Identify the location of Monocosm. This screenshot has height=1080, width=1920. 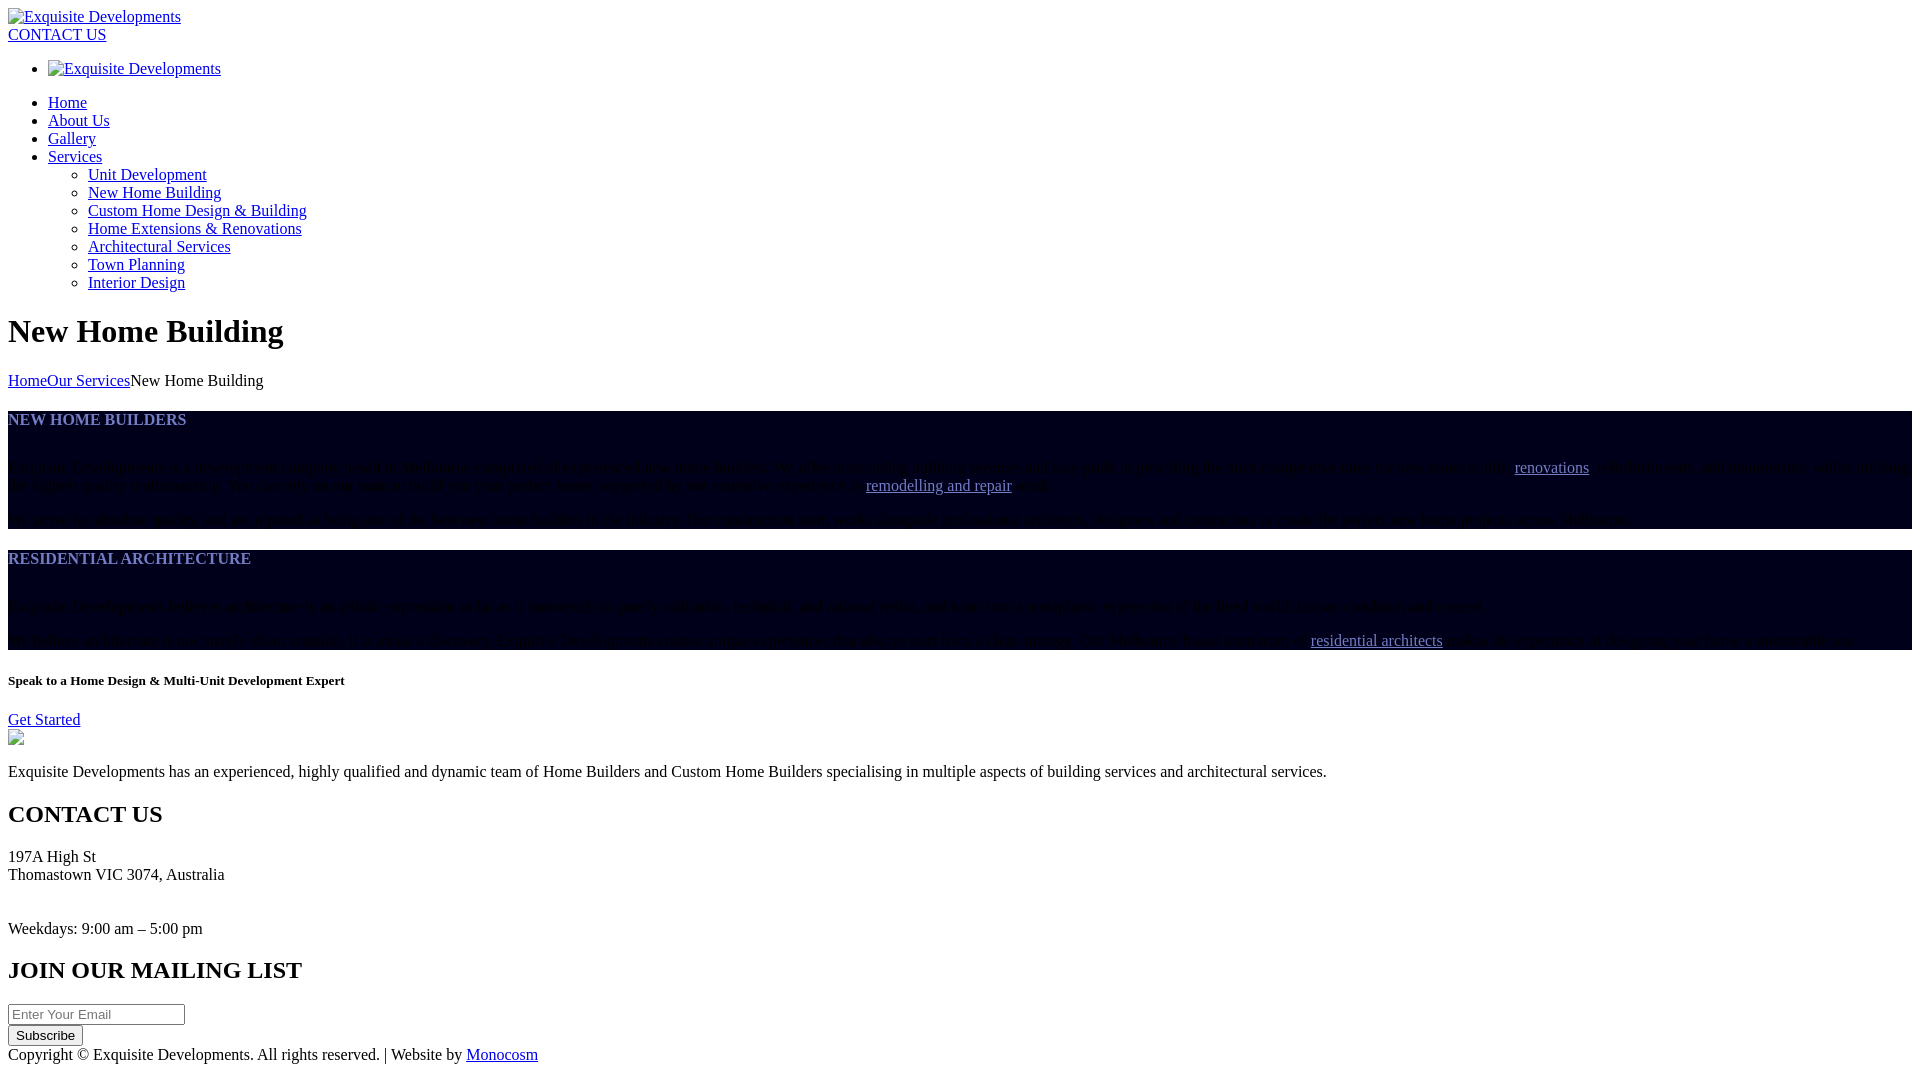
(502, 1054).